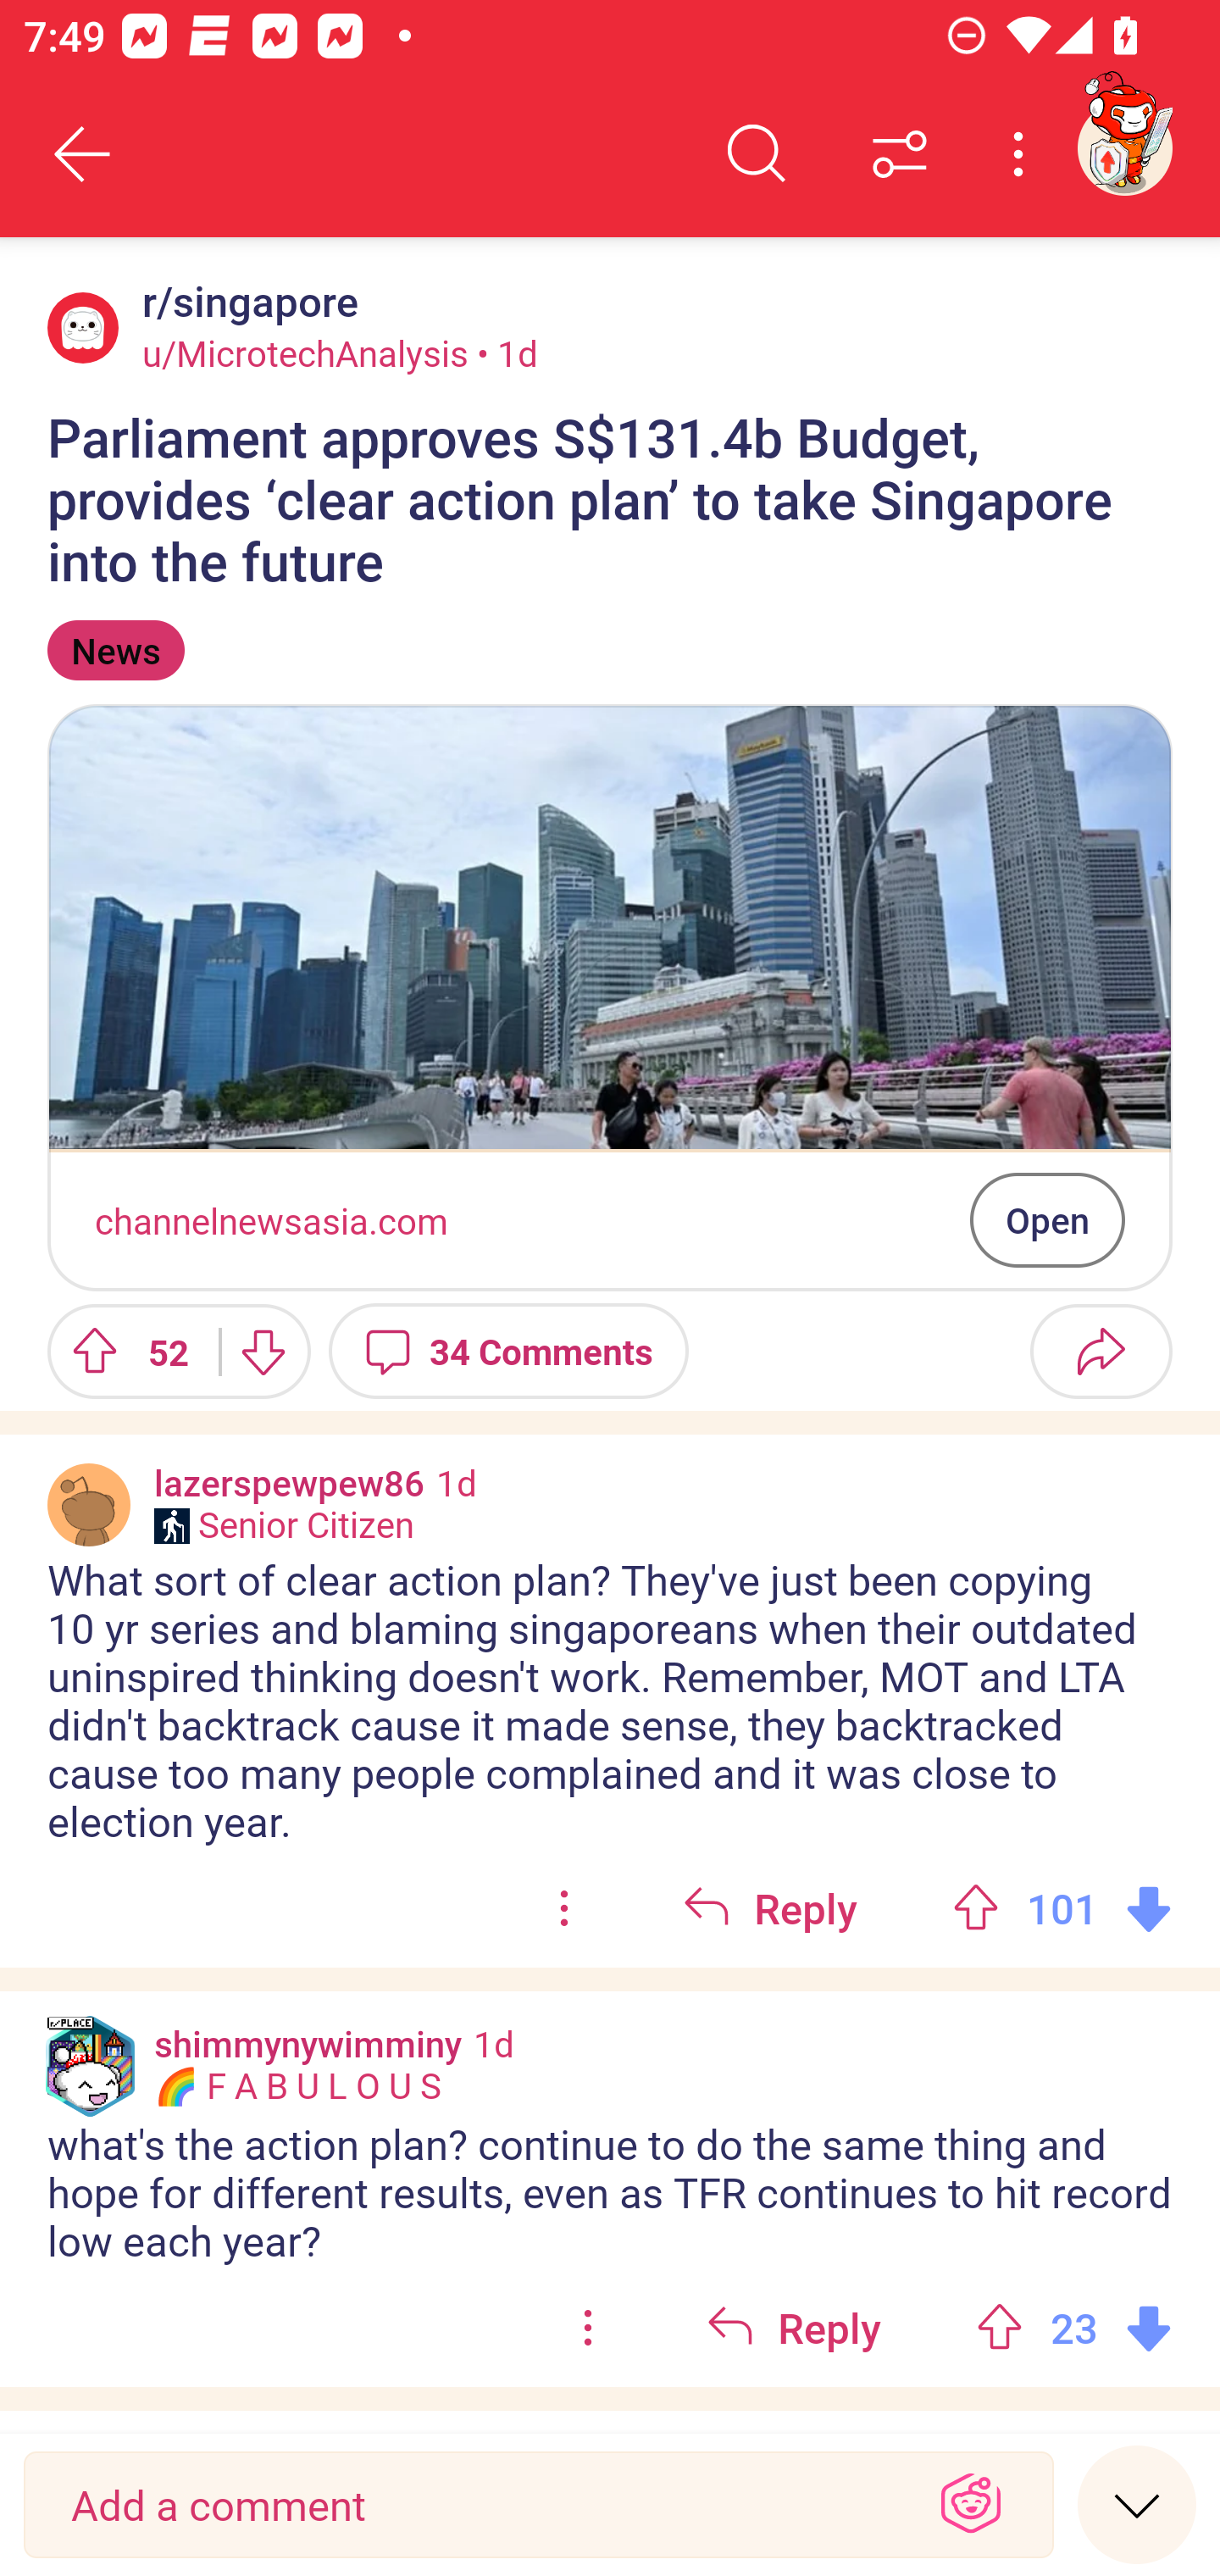 The width and height of the screenshot is (1220, 2576). I want to click on Reply, so click(770, 1908).